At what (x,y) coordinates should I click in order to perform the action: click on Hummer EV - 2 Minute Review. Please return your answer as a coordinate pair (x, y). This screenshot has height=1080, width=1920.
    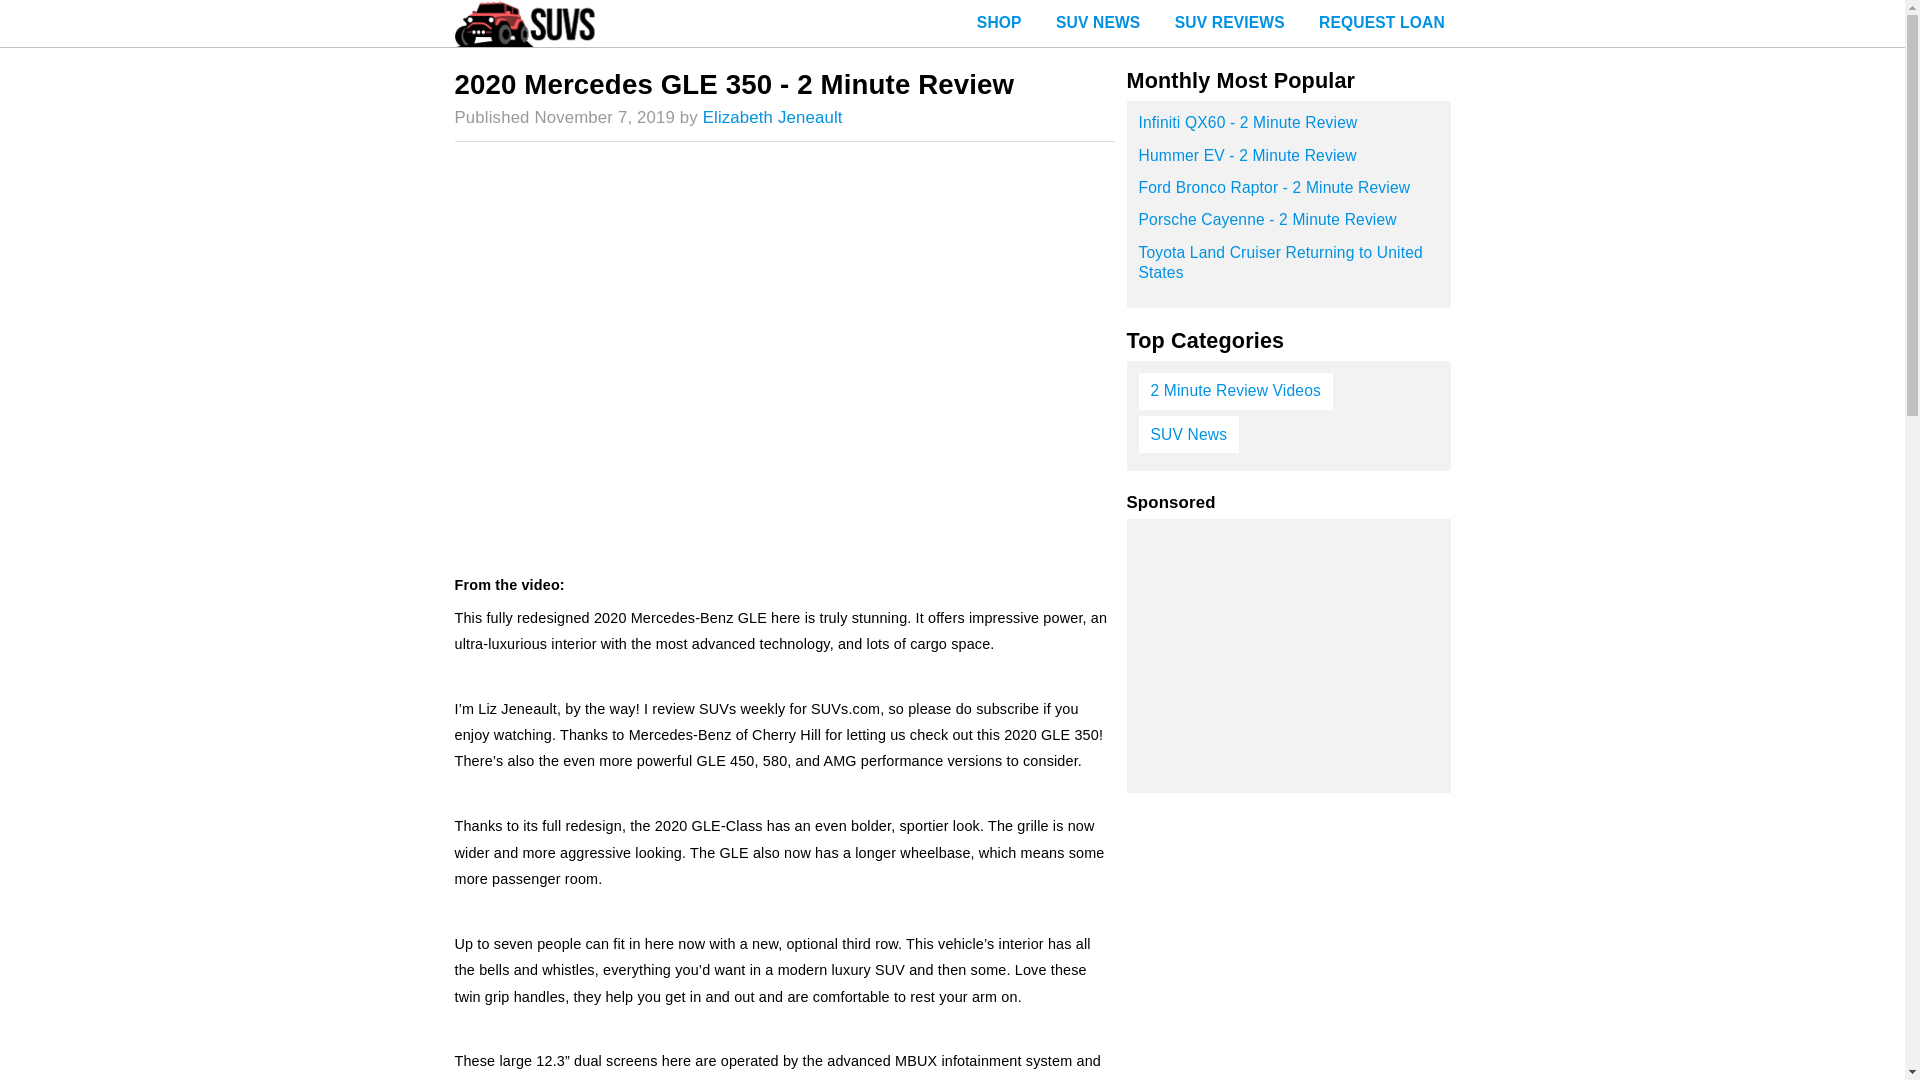
    Looking at the image, I should click on (1288, 162).